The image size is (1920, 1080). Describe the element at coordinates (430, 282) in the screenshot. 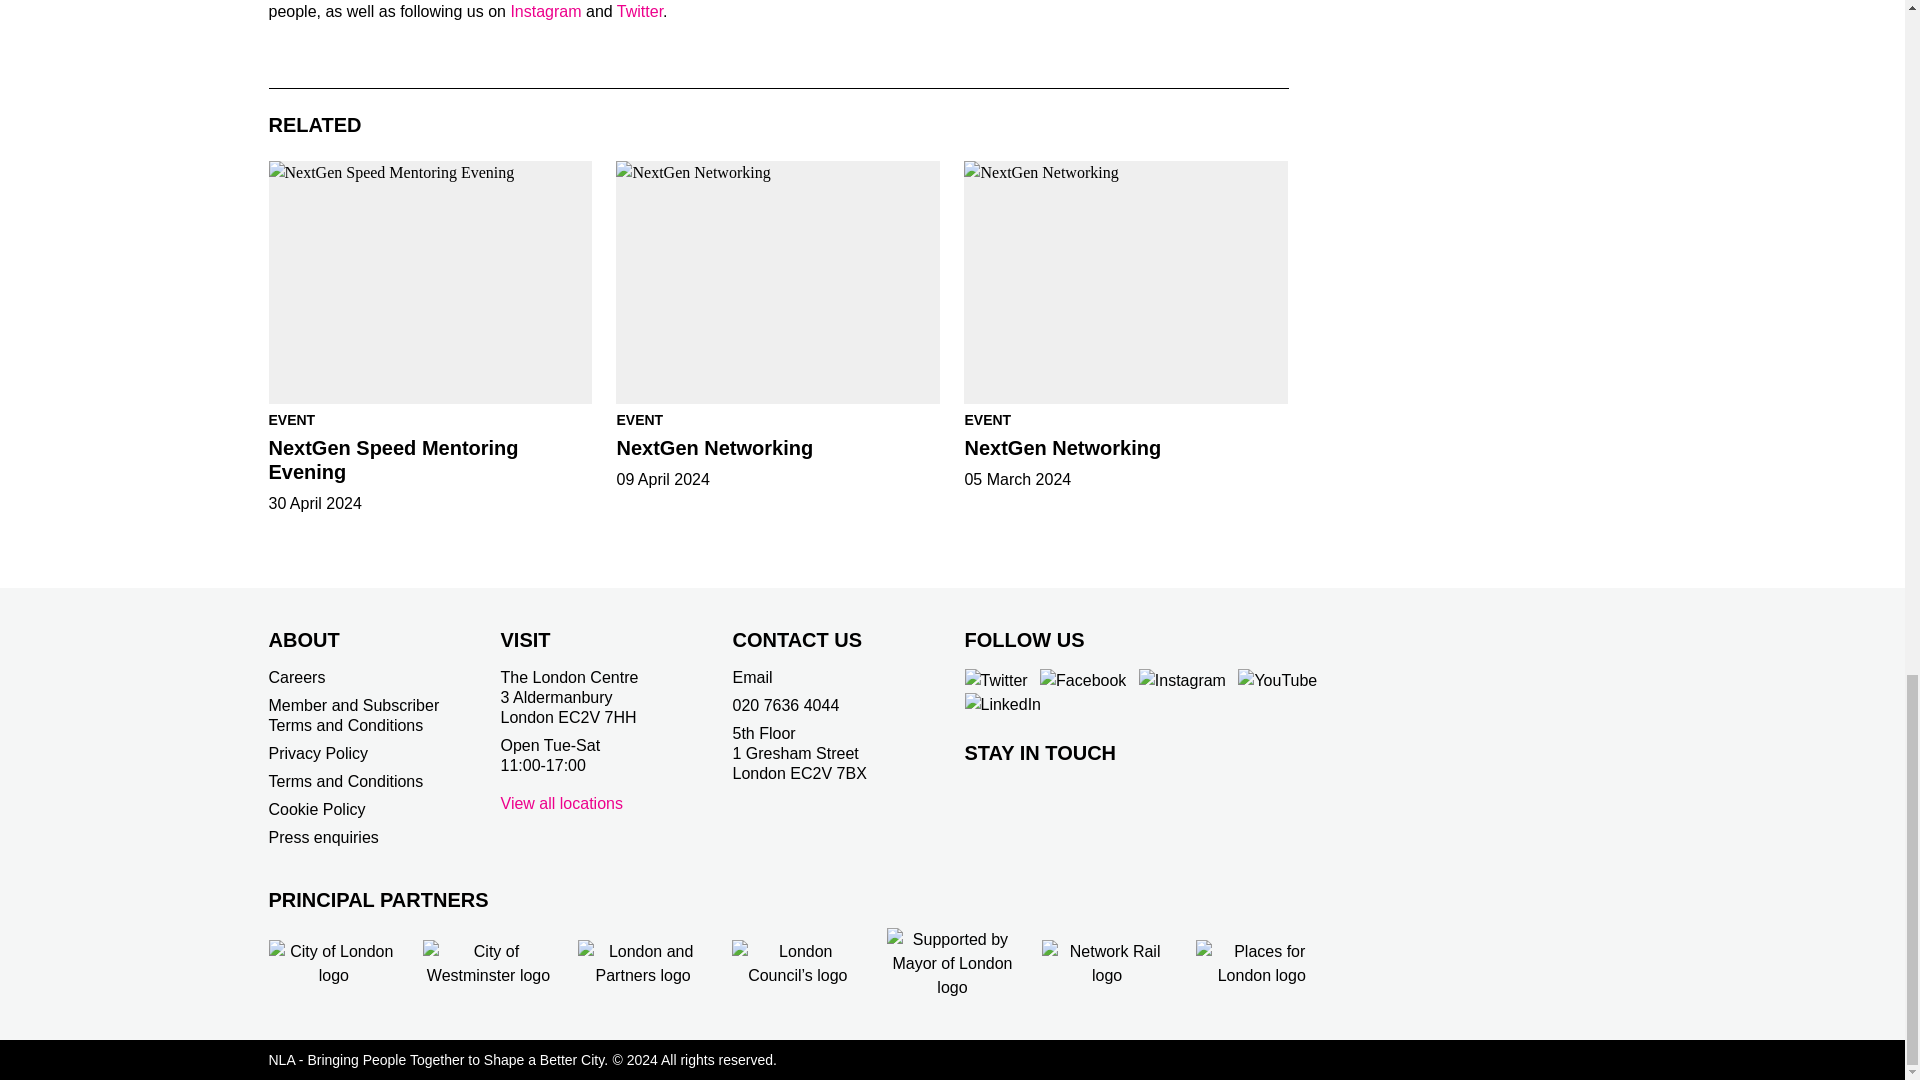

I see `NextGen Speed Mentoring Evening` at that location.